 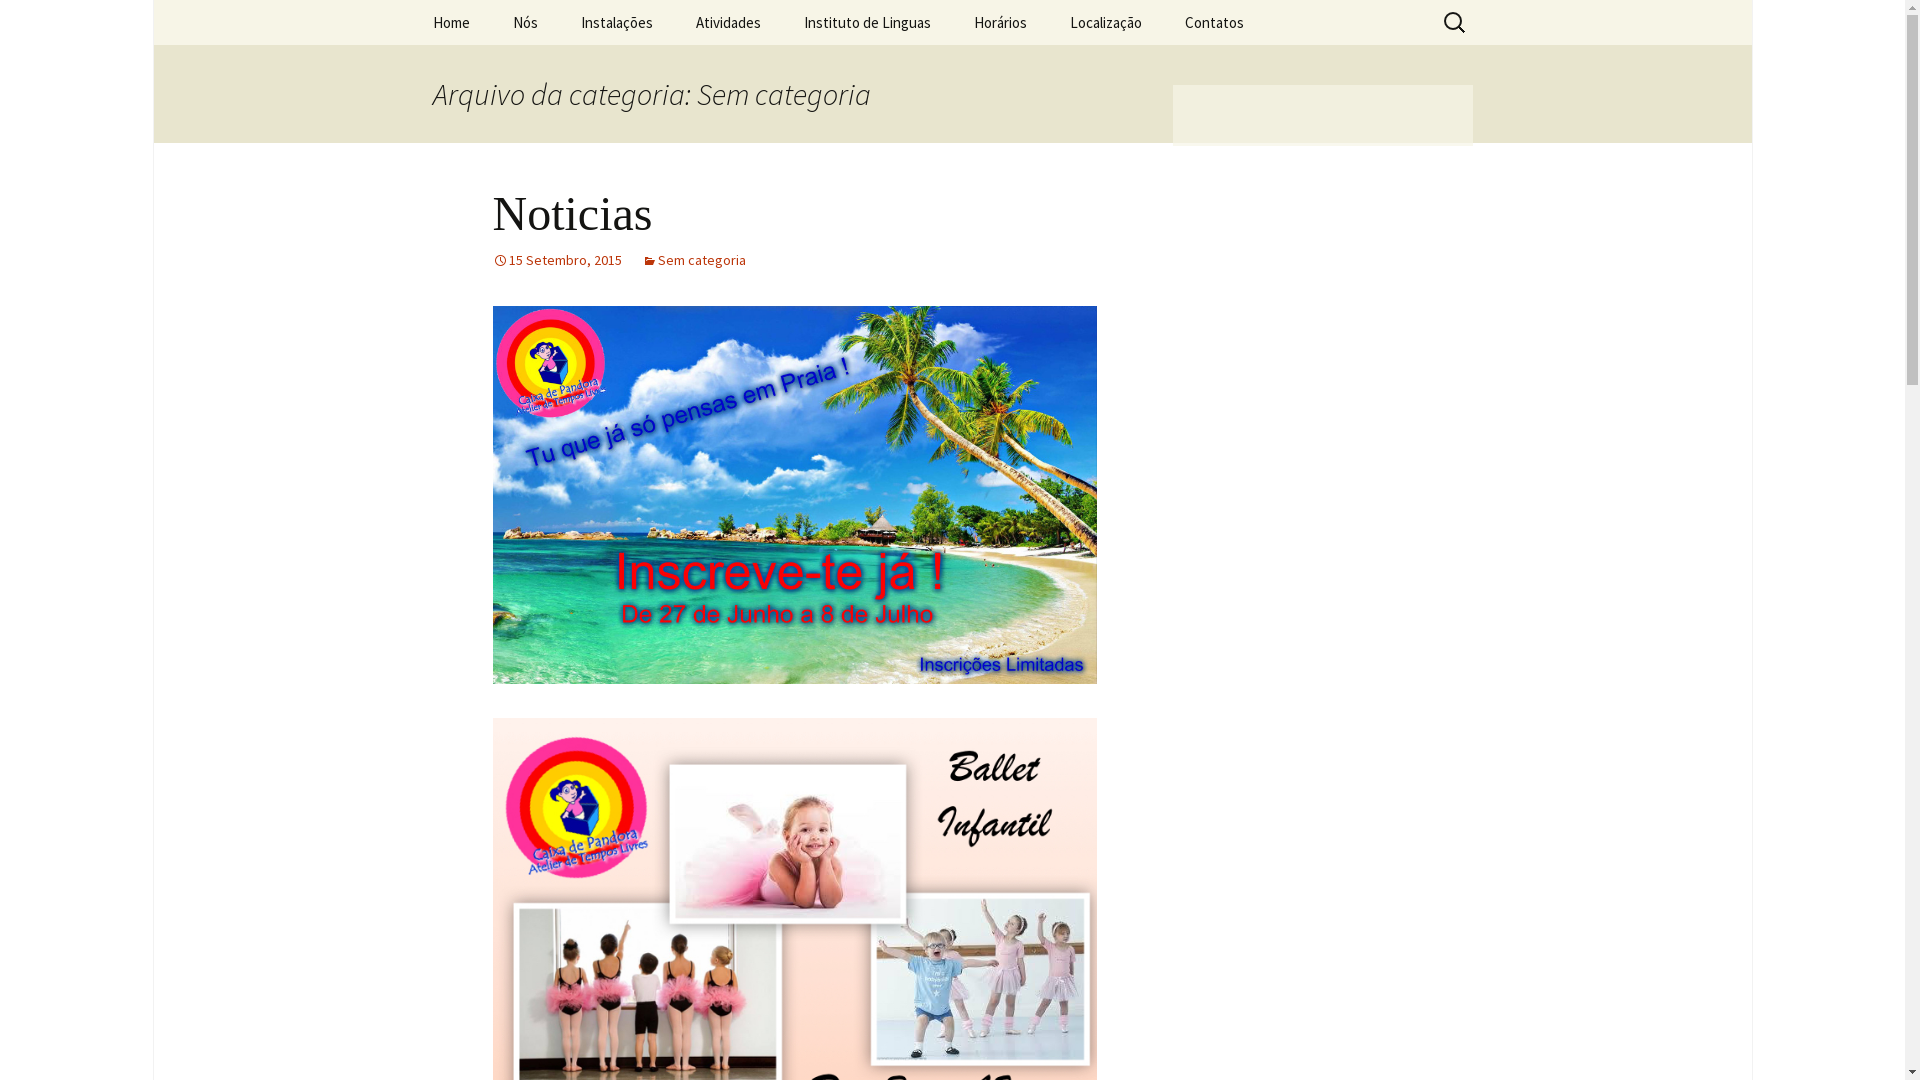 I want to click on O Mito, so click(x=592, y=68).